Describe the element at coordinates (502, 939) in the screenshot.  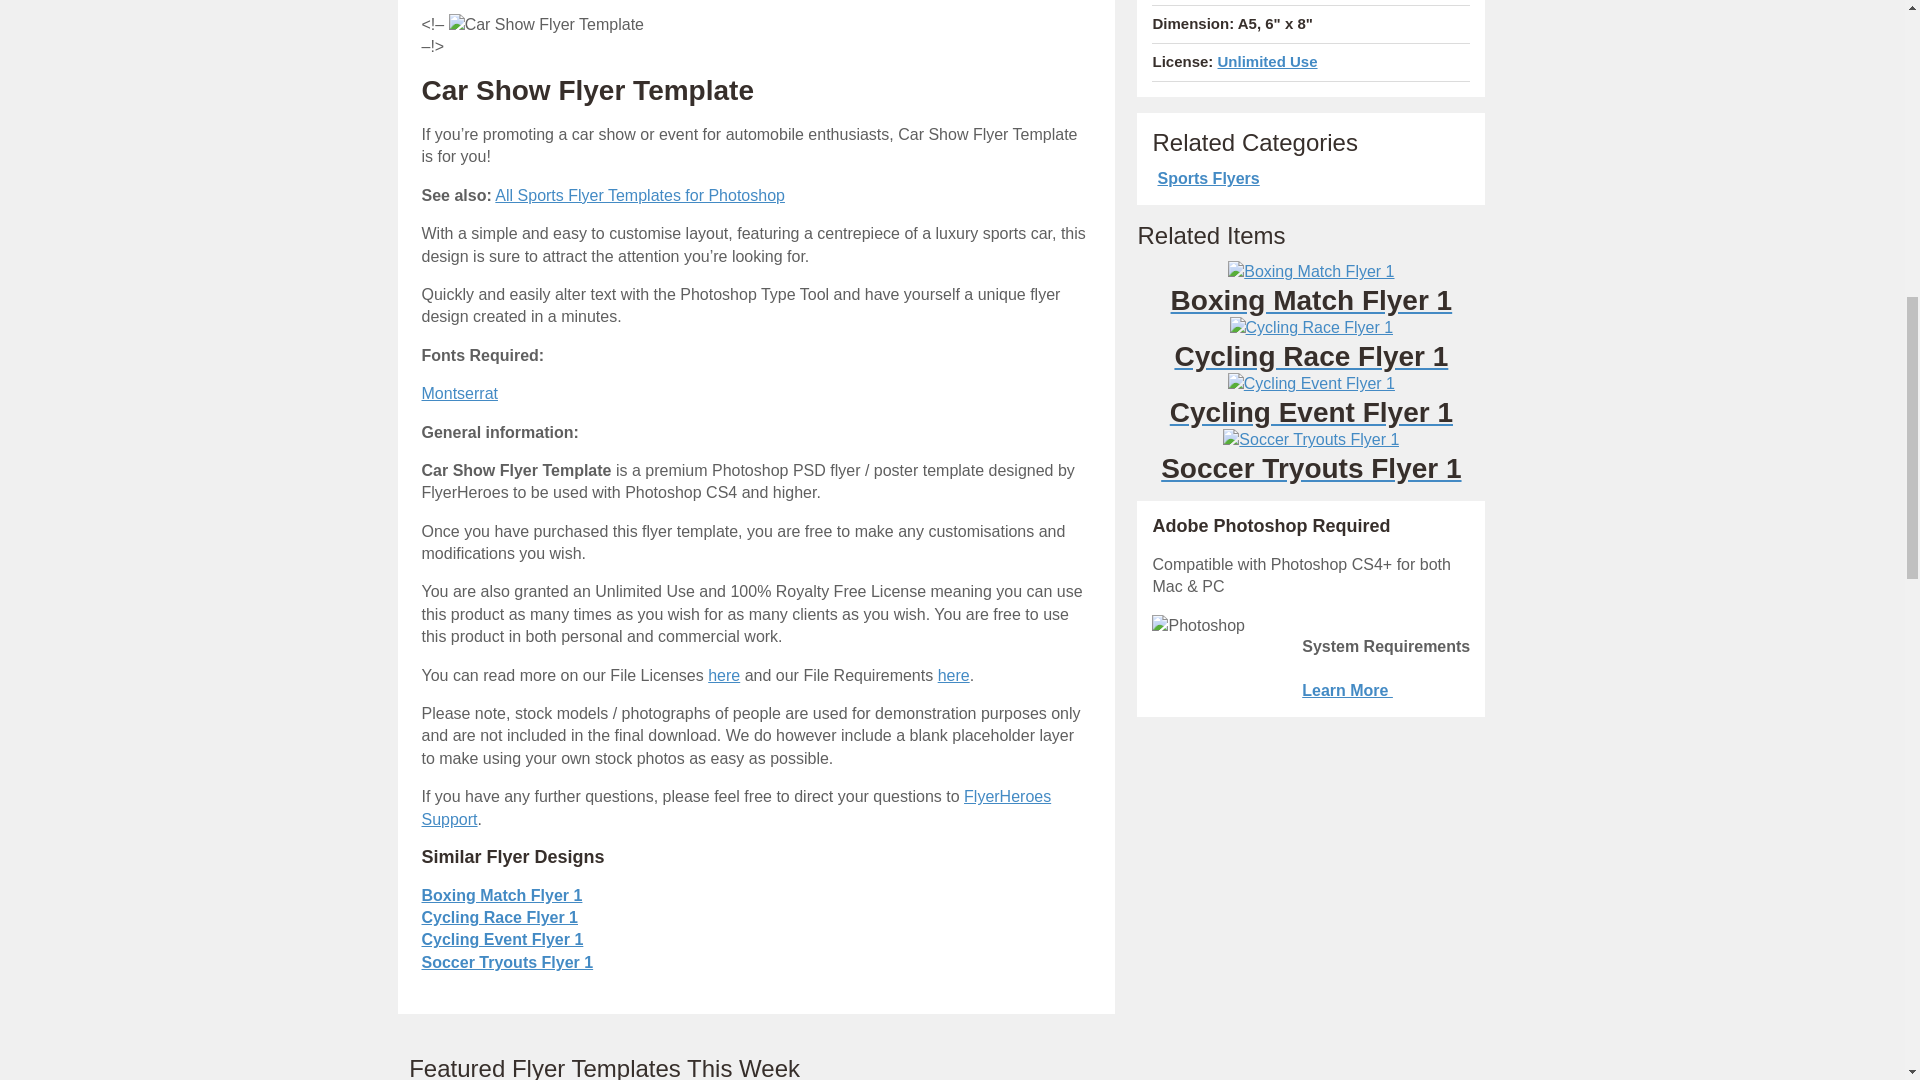
I see `Cycling Event Flyer 1` at that location.